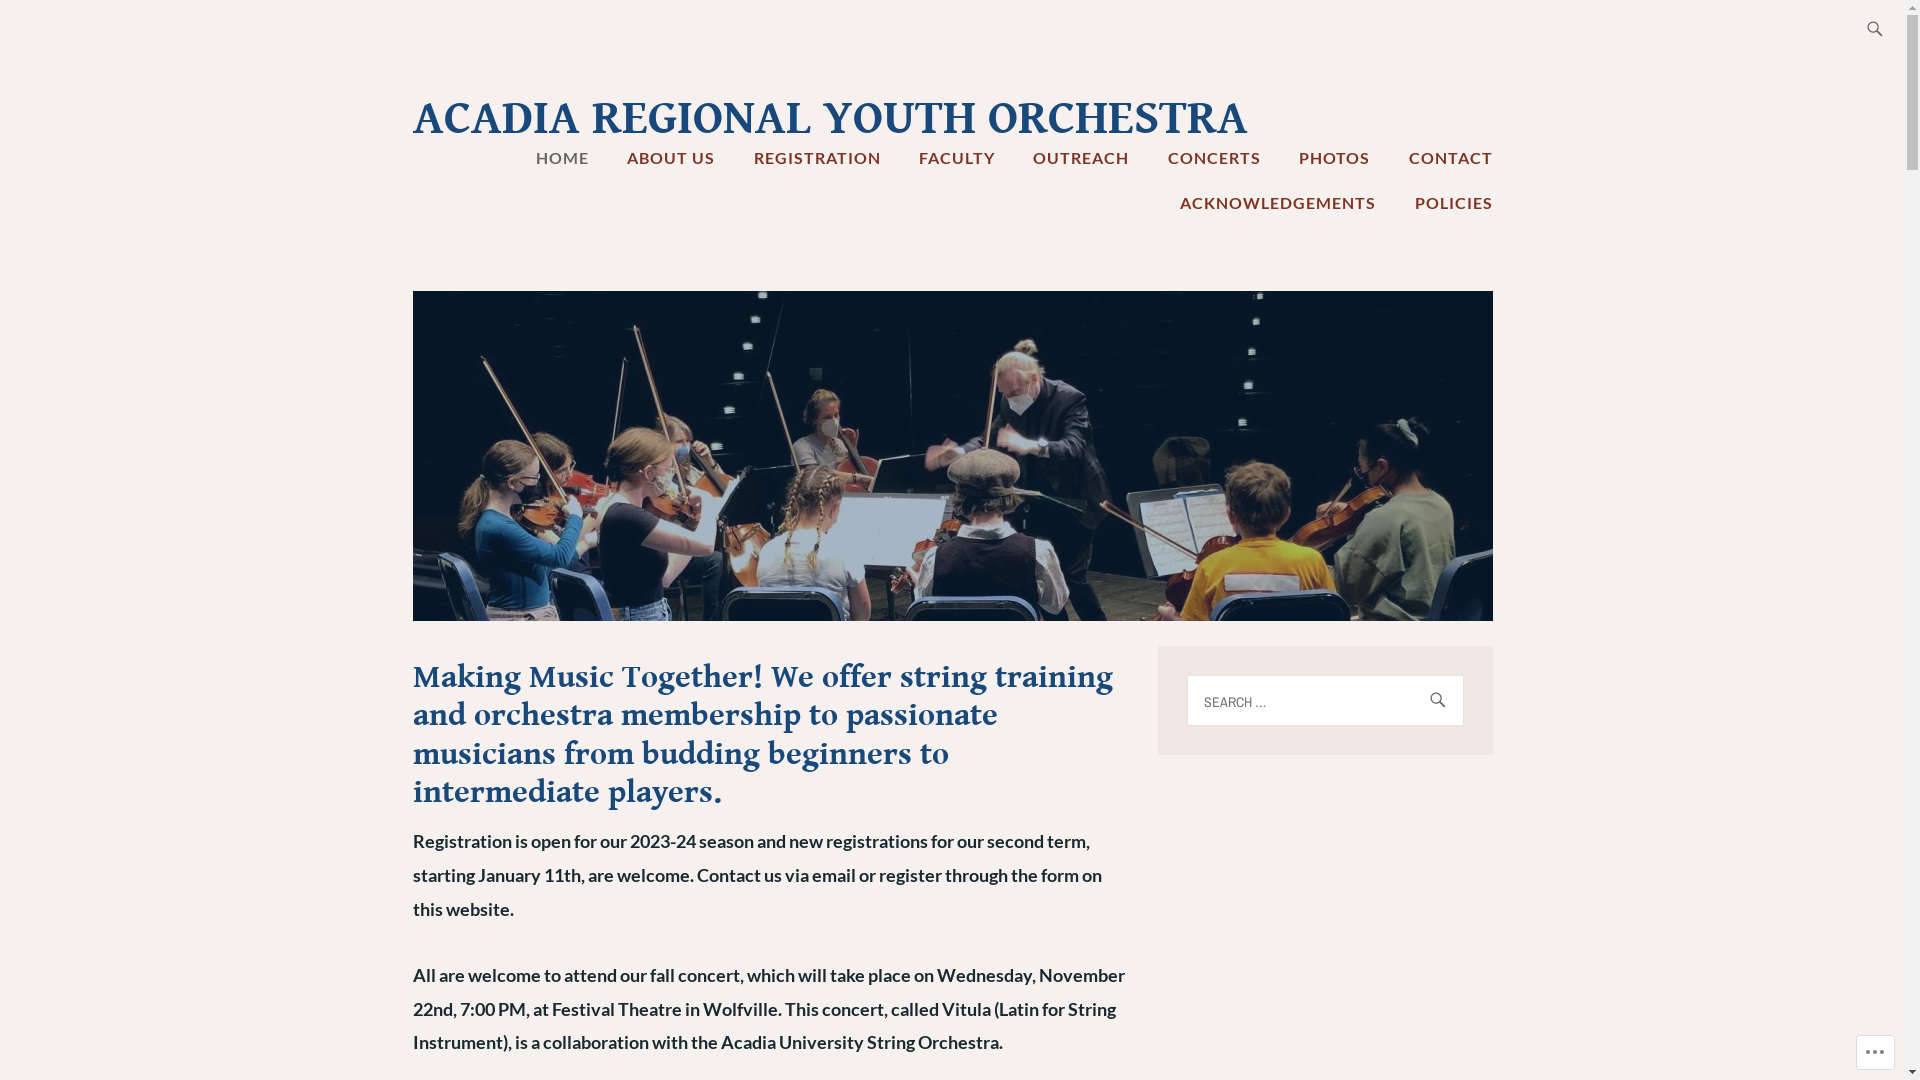 The width and height of the screenshot is (1920, 1080). Describe the element at coordinates (818, 158) in the screenshot. I see `REGISTRATION` at that location.